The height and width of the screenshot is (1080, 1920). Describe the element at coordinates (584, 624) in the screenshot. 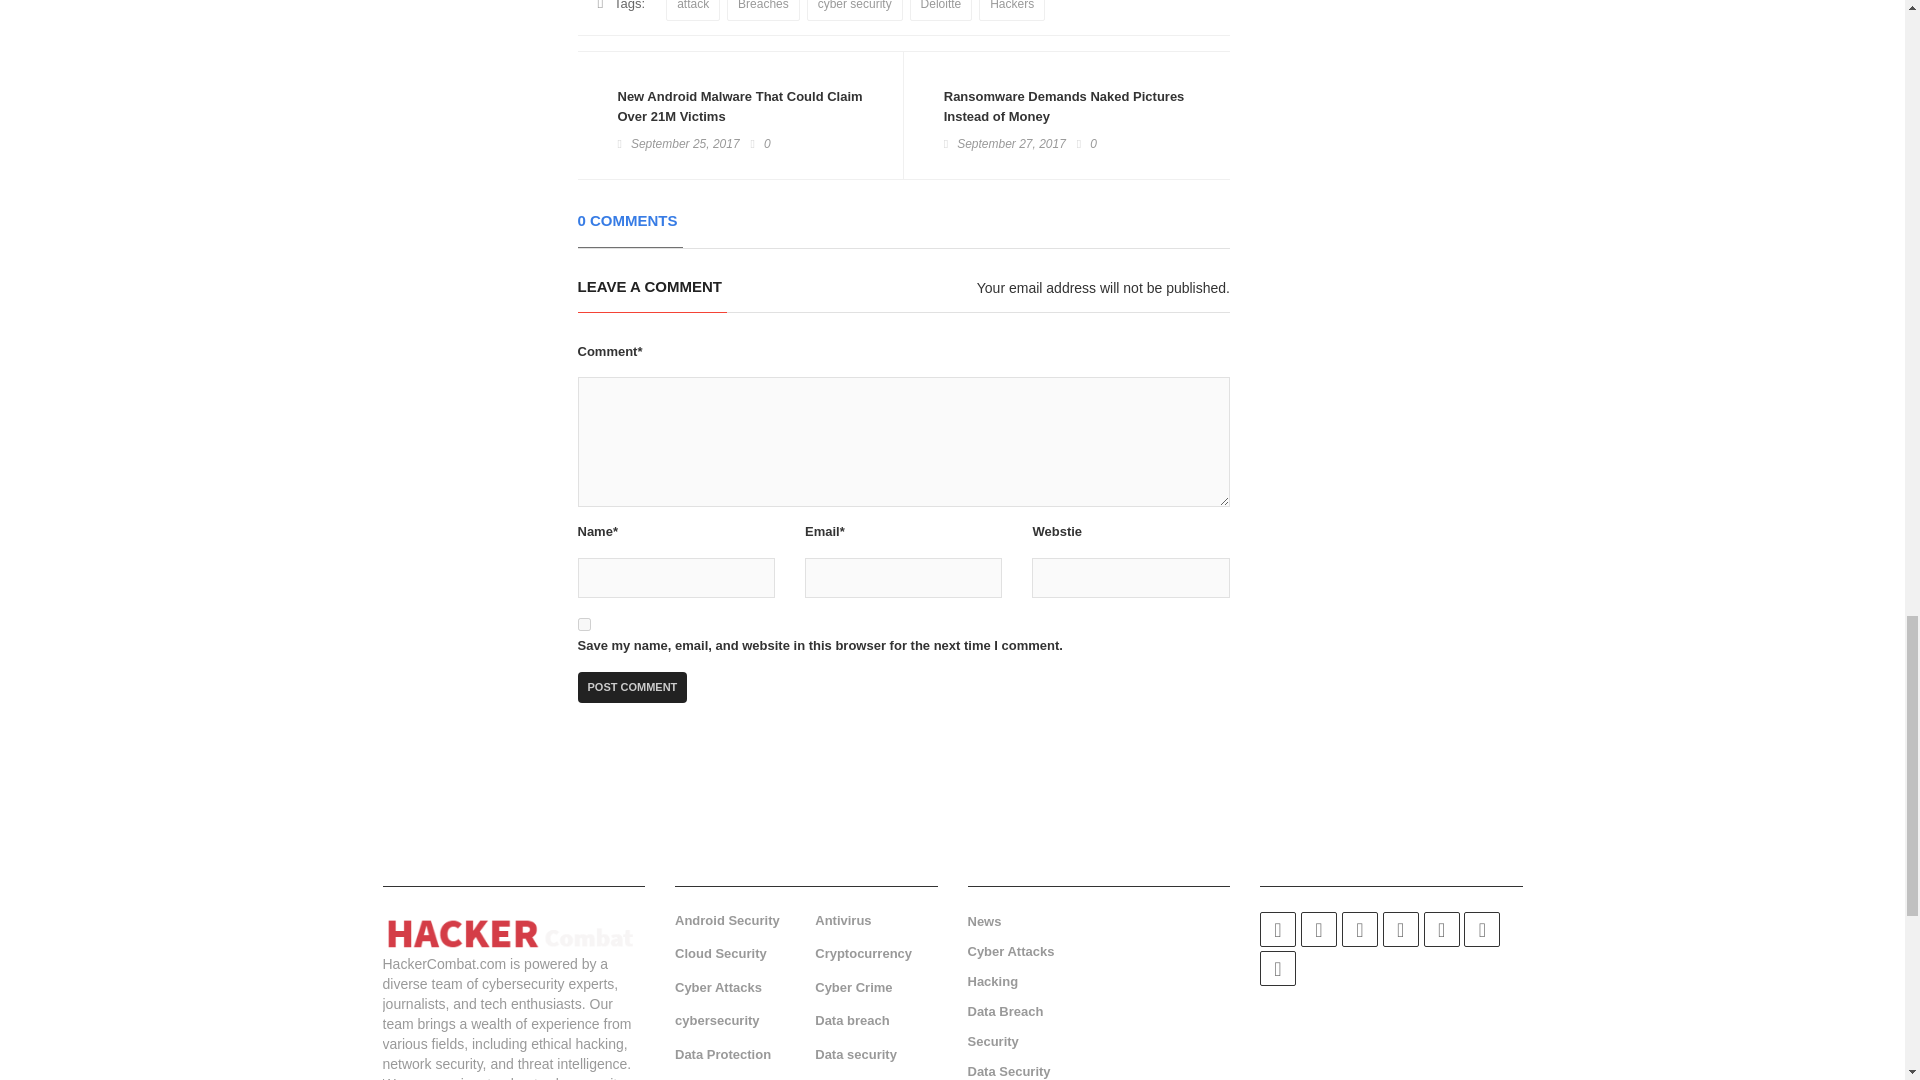

I see `yes` at that location.